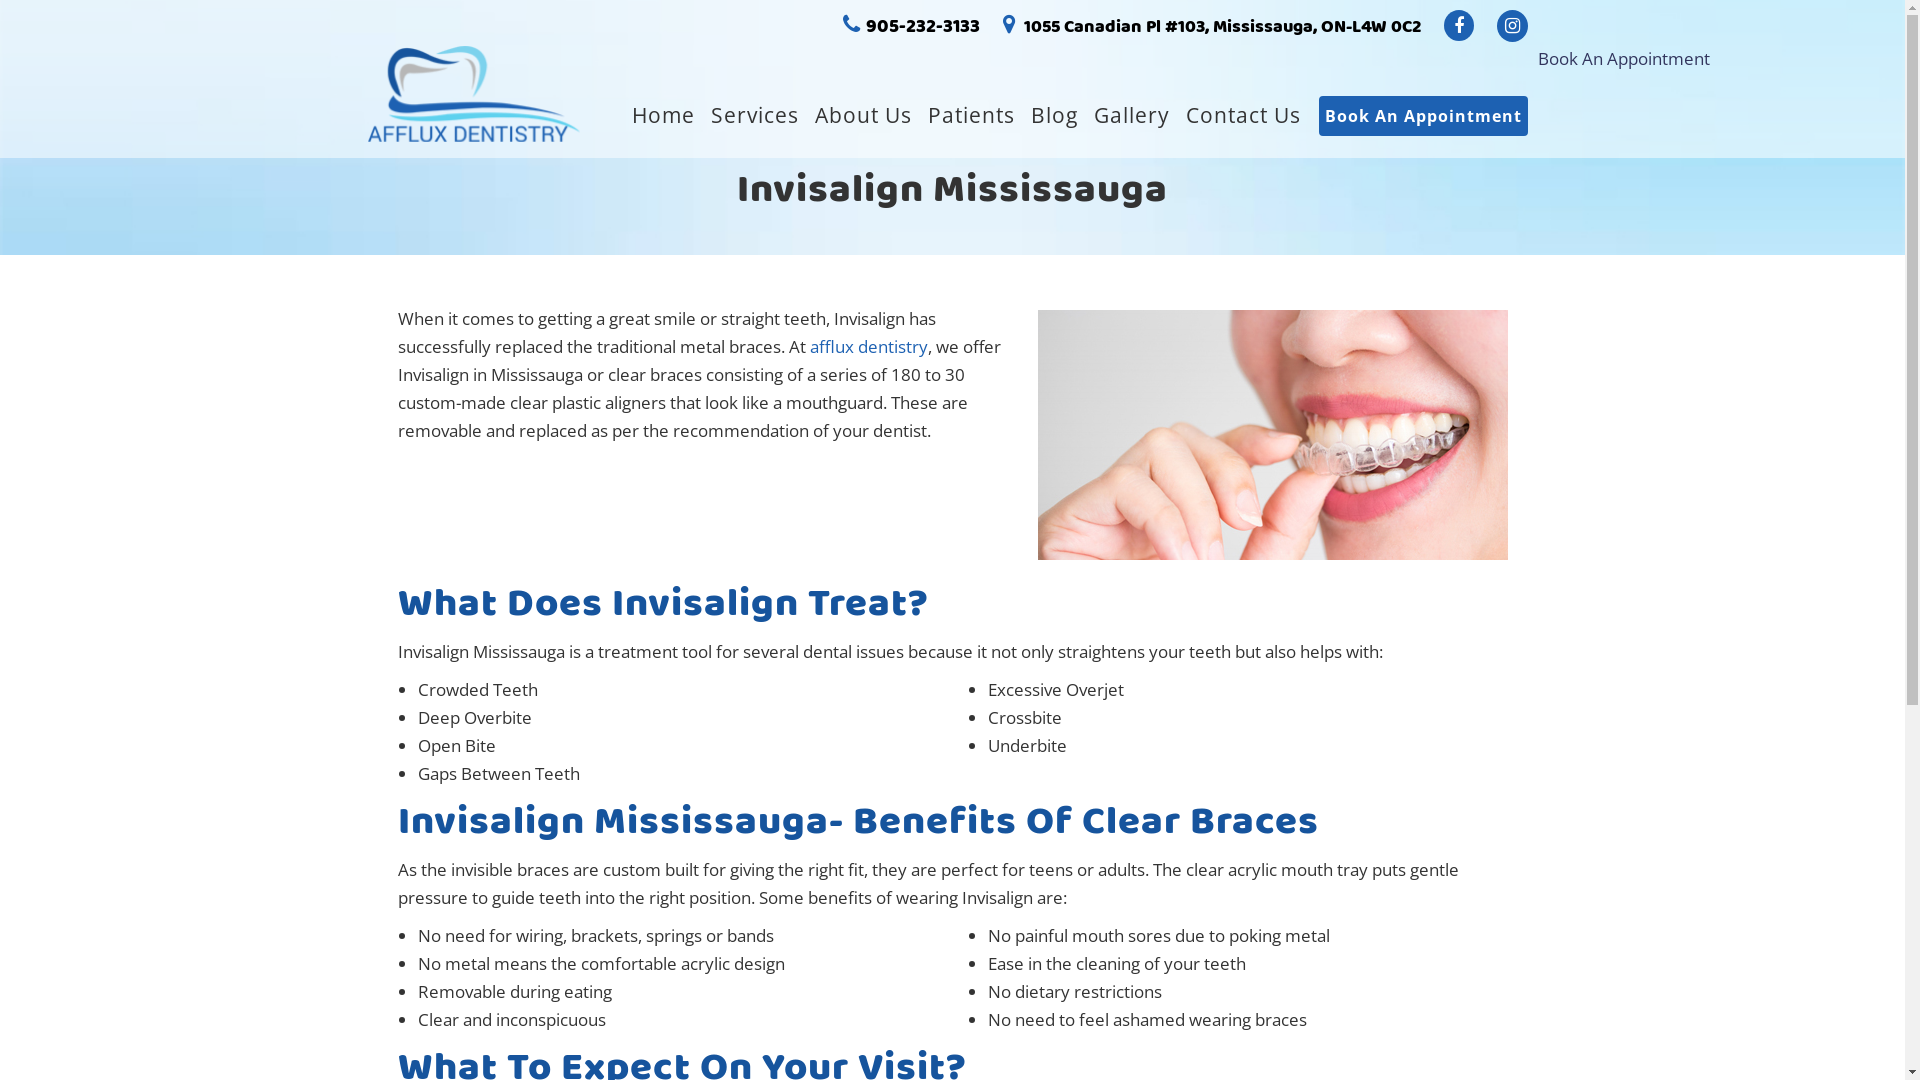 This screenshot has width=1920, height=1080. I want to click on Book An Appointment, so click(1422, 116).